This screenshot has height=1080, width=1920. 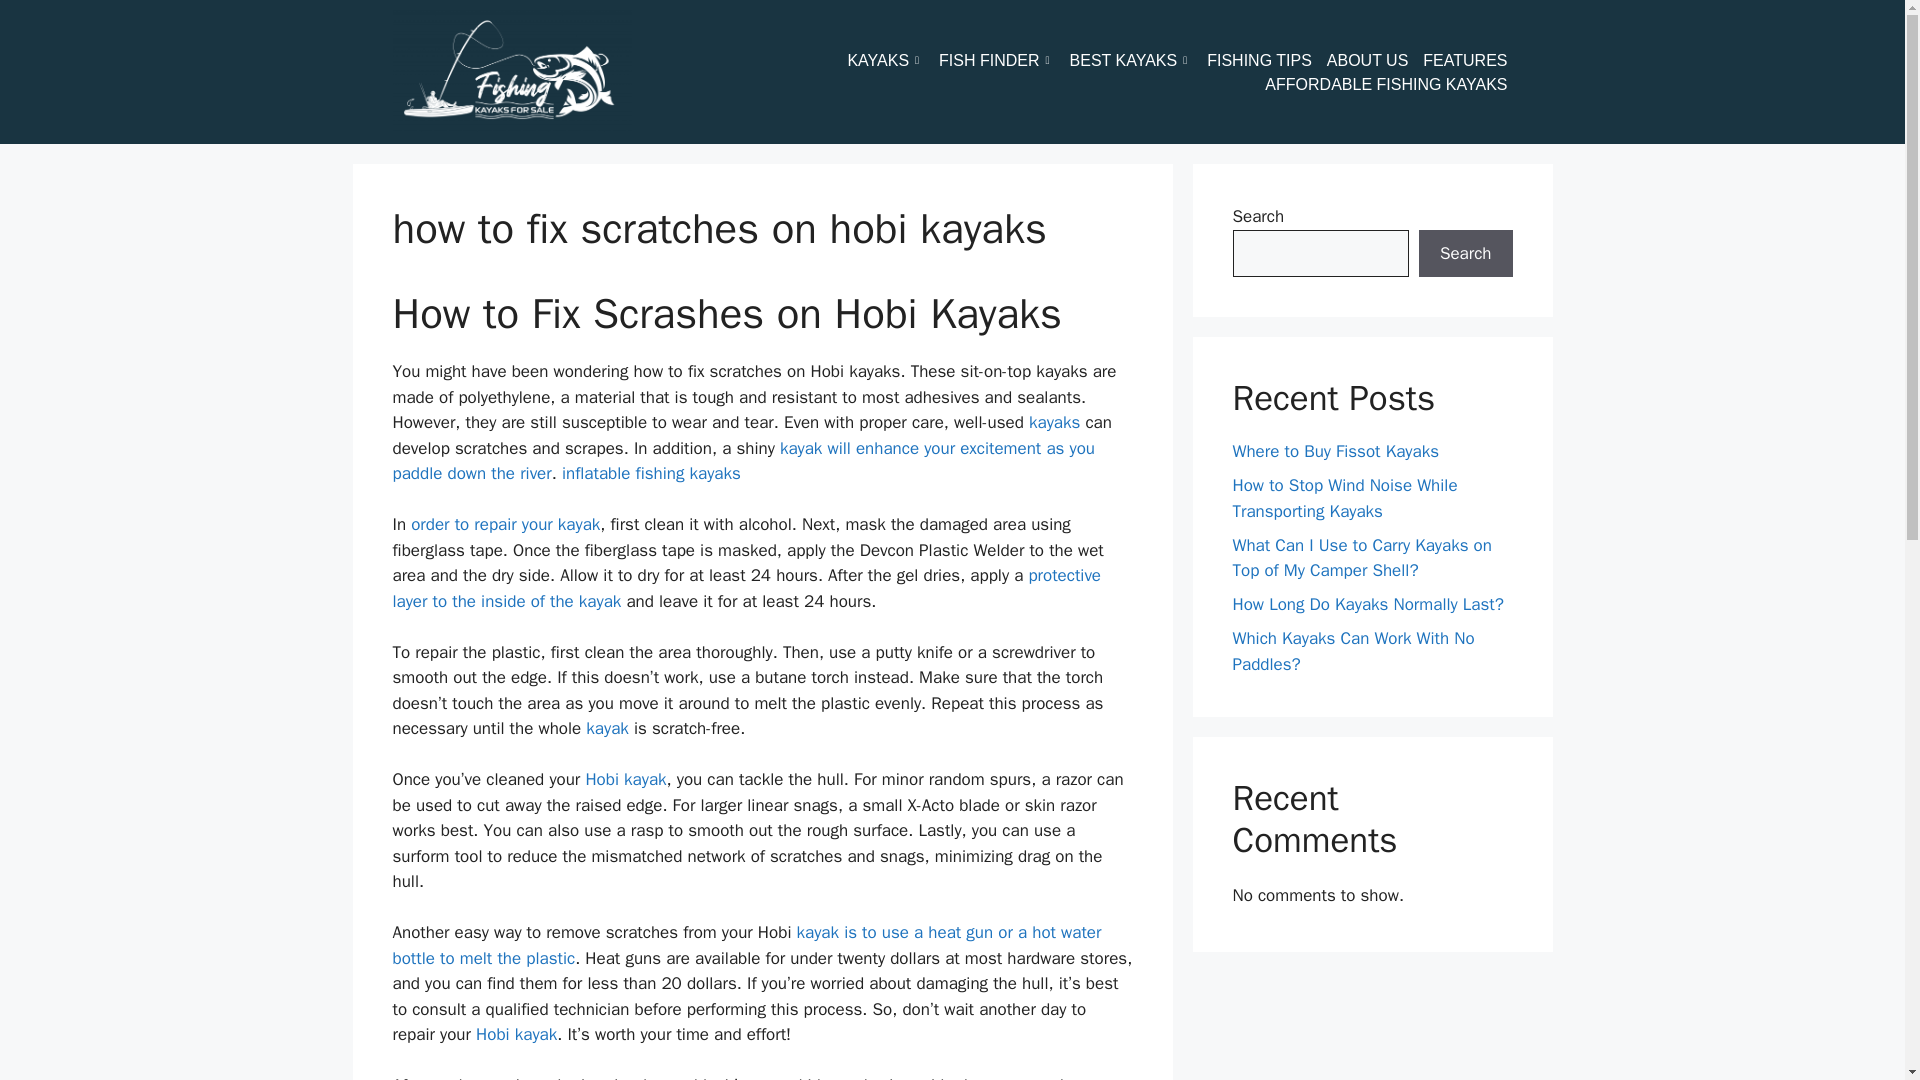 I want to click on FISHING TIPS, so click(x=1266, y=60).